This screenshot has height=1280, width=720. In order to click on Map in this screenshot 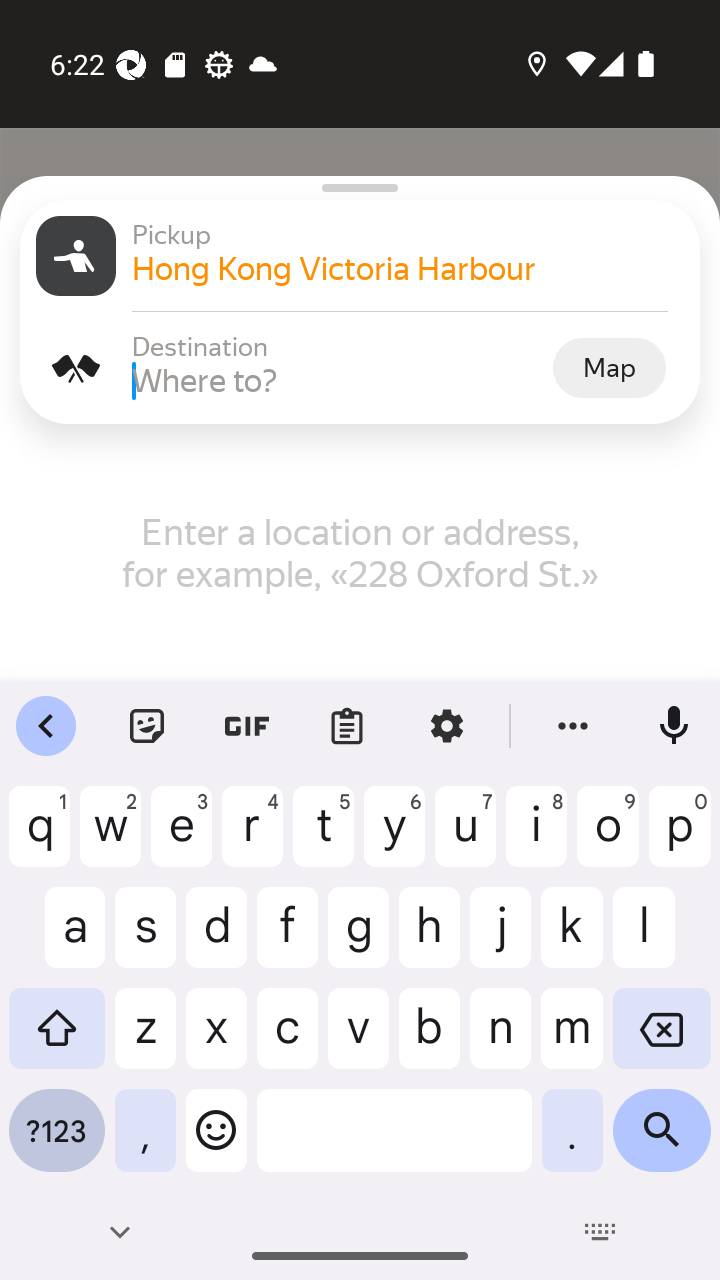, I will do `click(609, 367)`.